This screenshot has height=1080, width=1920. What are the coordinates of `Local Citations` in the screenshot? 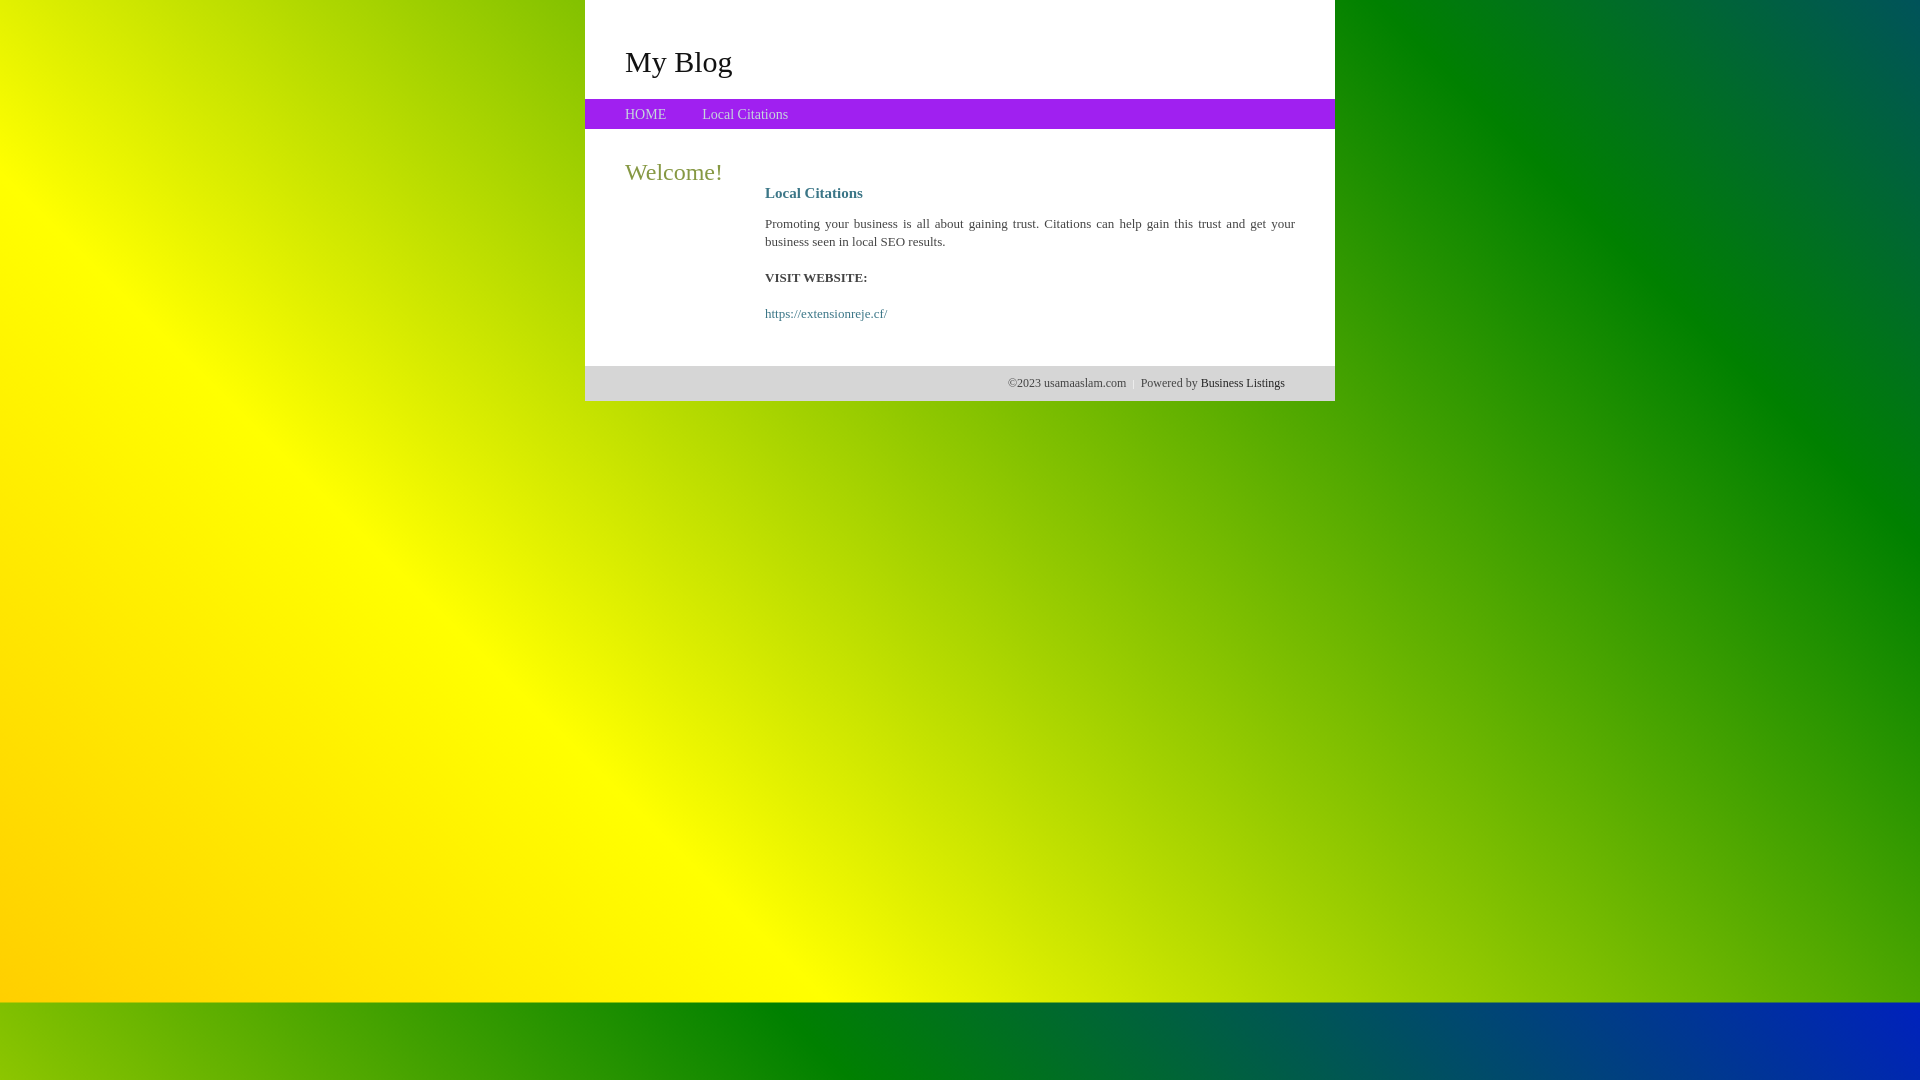 It's located at (745, 114).